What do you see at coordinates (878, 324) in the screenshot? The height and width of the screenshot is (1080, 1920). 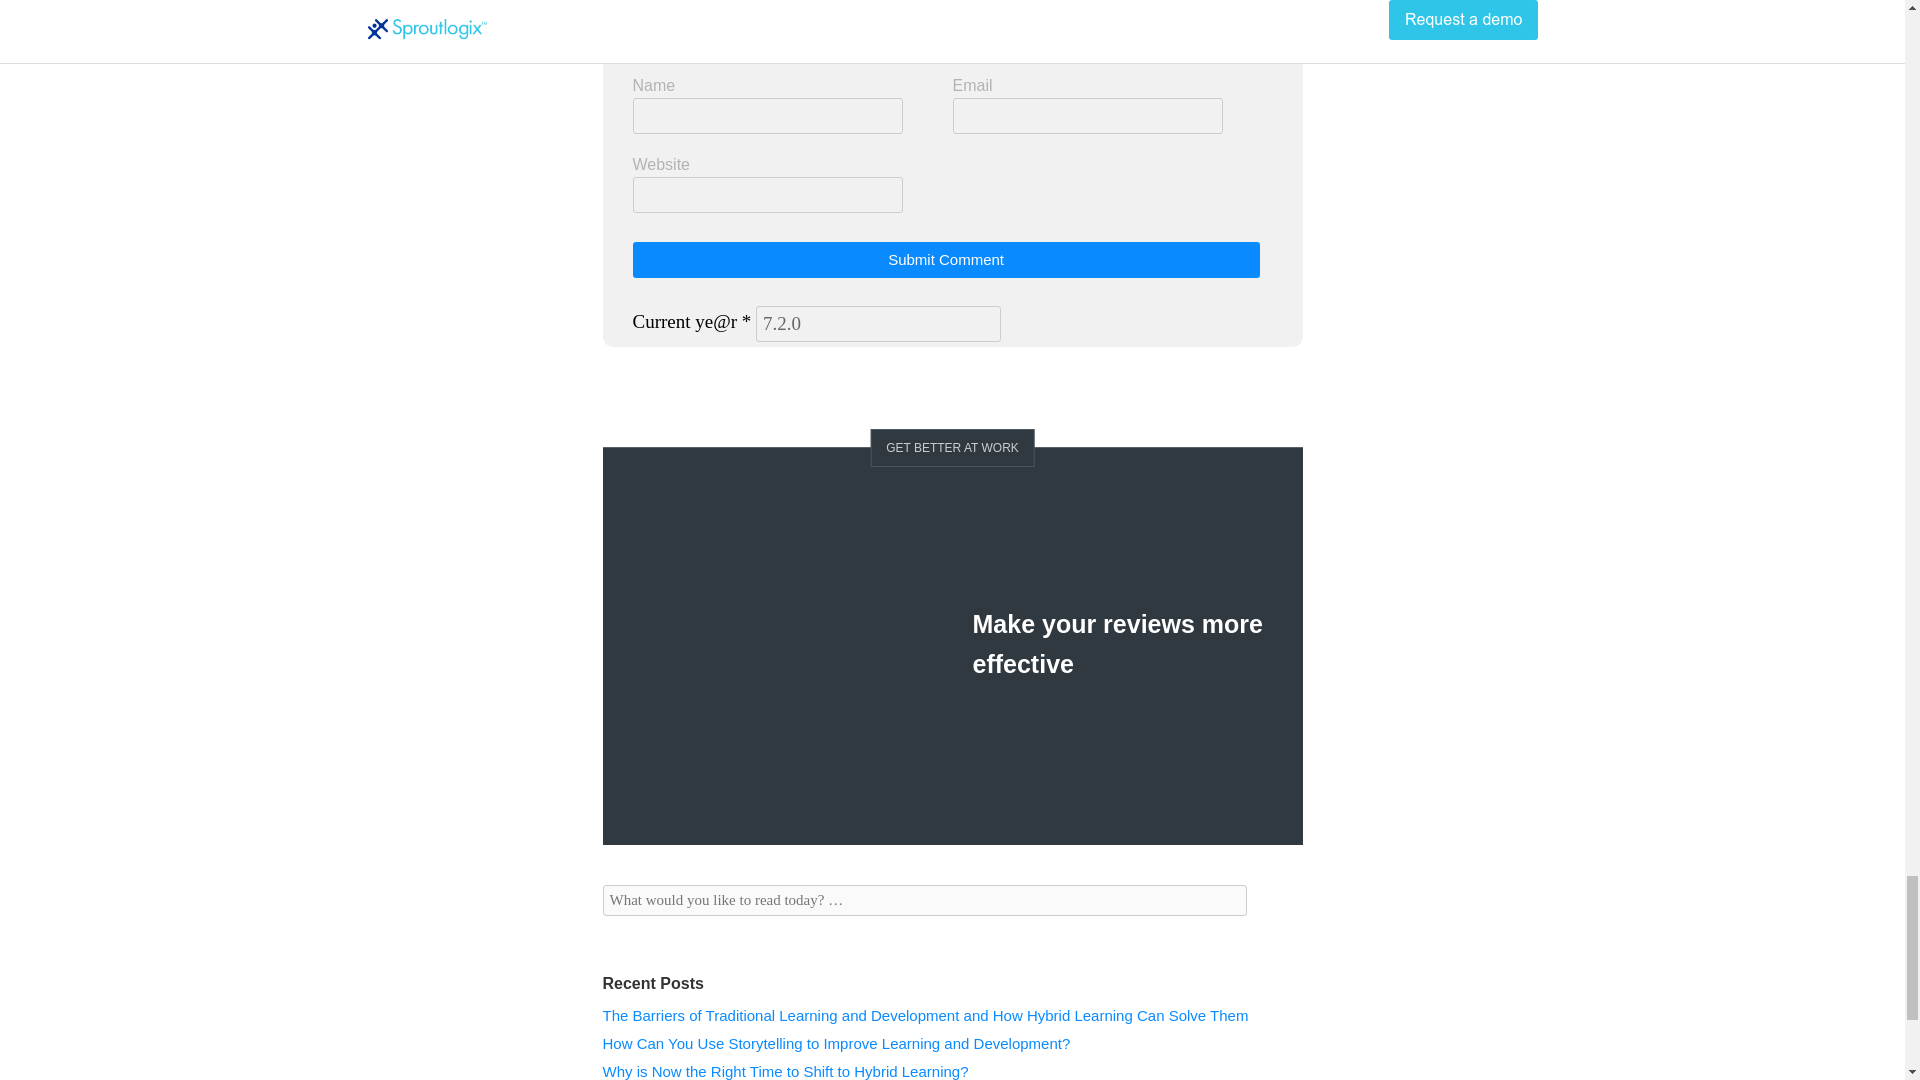 I see `7.2.0` at bounding box center [878, 324].